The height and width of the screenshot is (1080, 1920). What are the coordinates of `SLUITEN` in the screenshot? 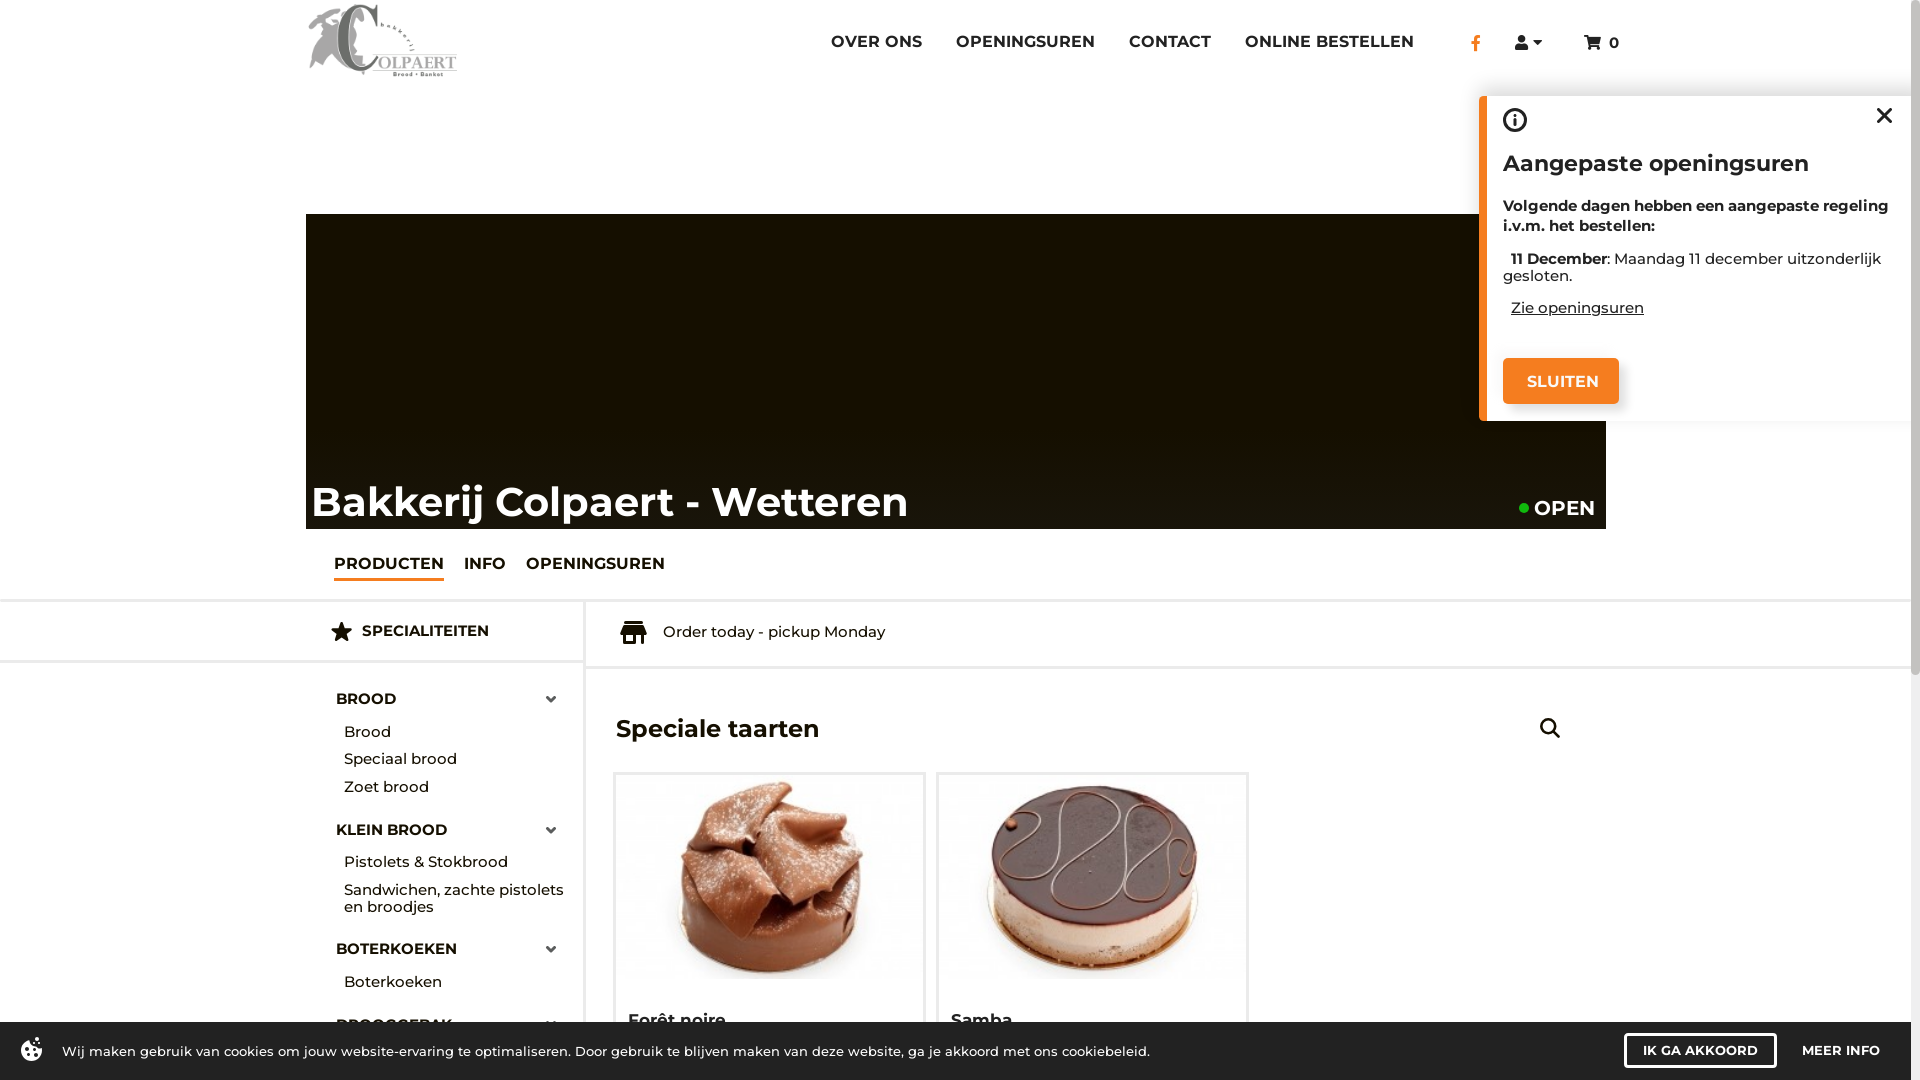 It's located at (1561, 381).